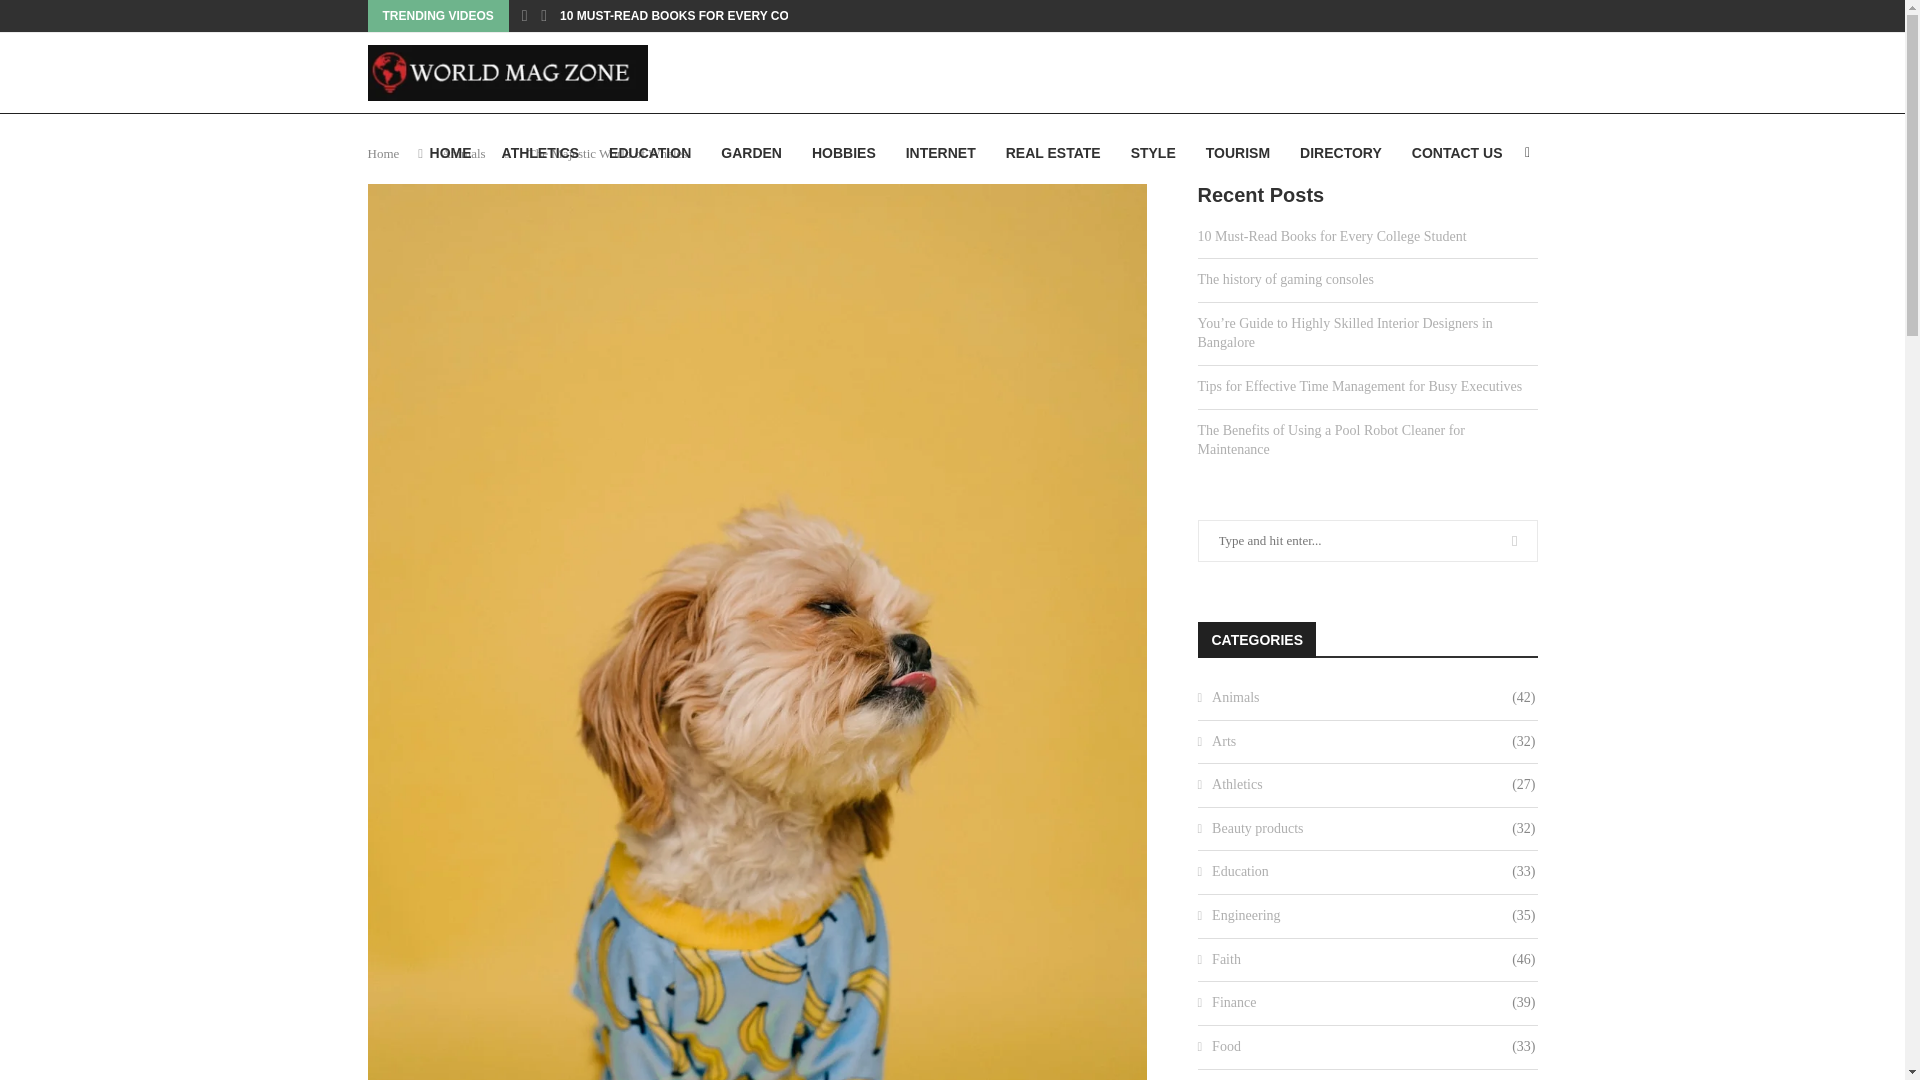  Describe the element at coordinates (724, 16) in the screenshot. I see `10 MUST-READ BOOKS FOR EVERY COLLEGE STUDENT` at that location.